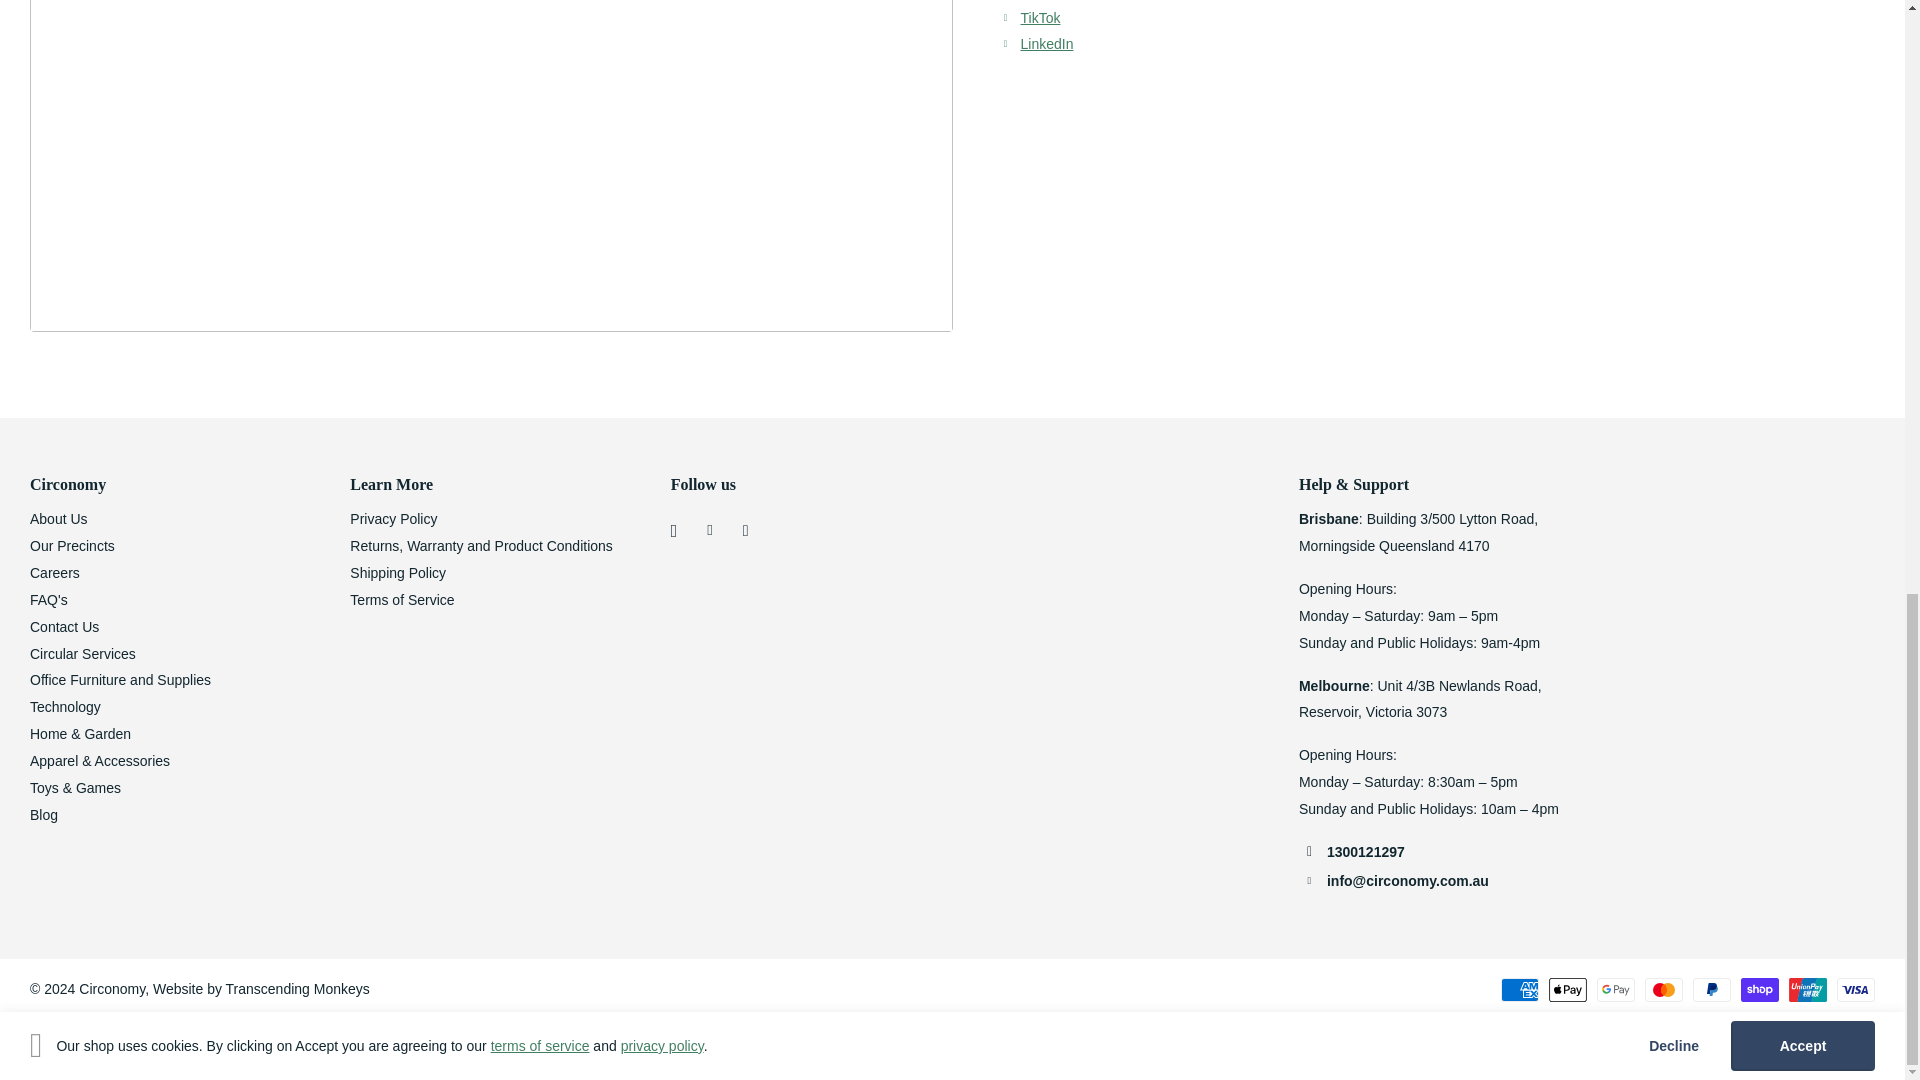 This screenshot has width=1920, height=1080. I want to click on Union Pay, so click(1808, 990).